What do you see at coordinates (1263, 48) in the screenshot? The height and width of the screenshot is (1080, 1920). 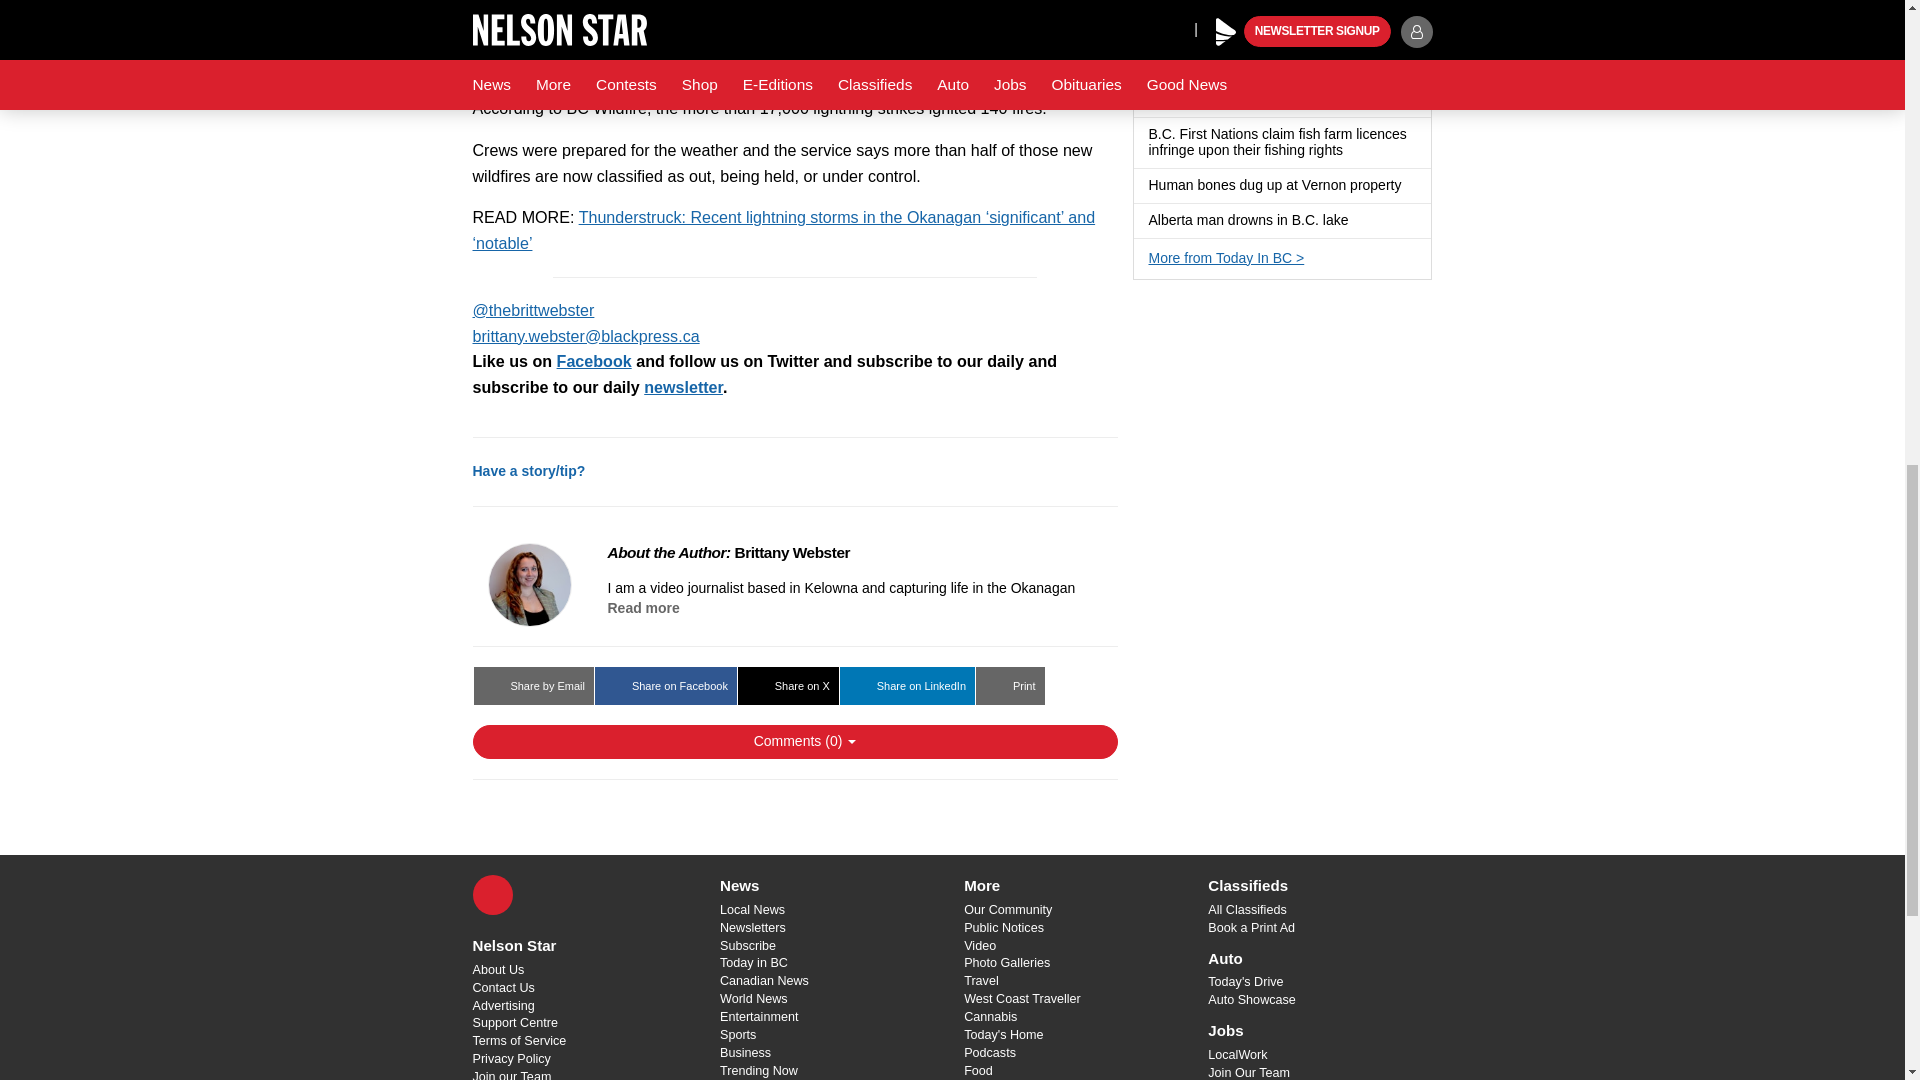 I see `Has a gallery` at bounding box center [1263, 48].